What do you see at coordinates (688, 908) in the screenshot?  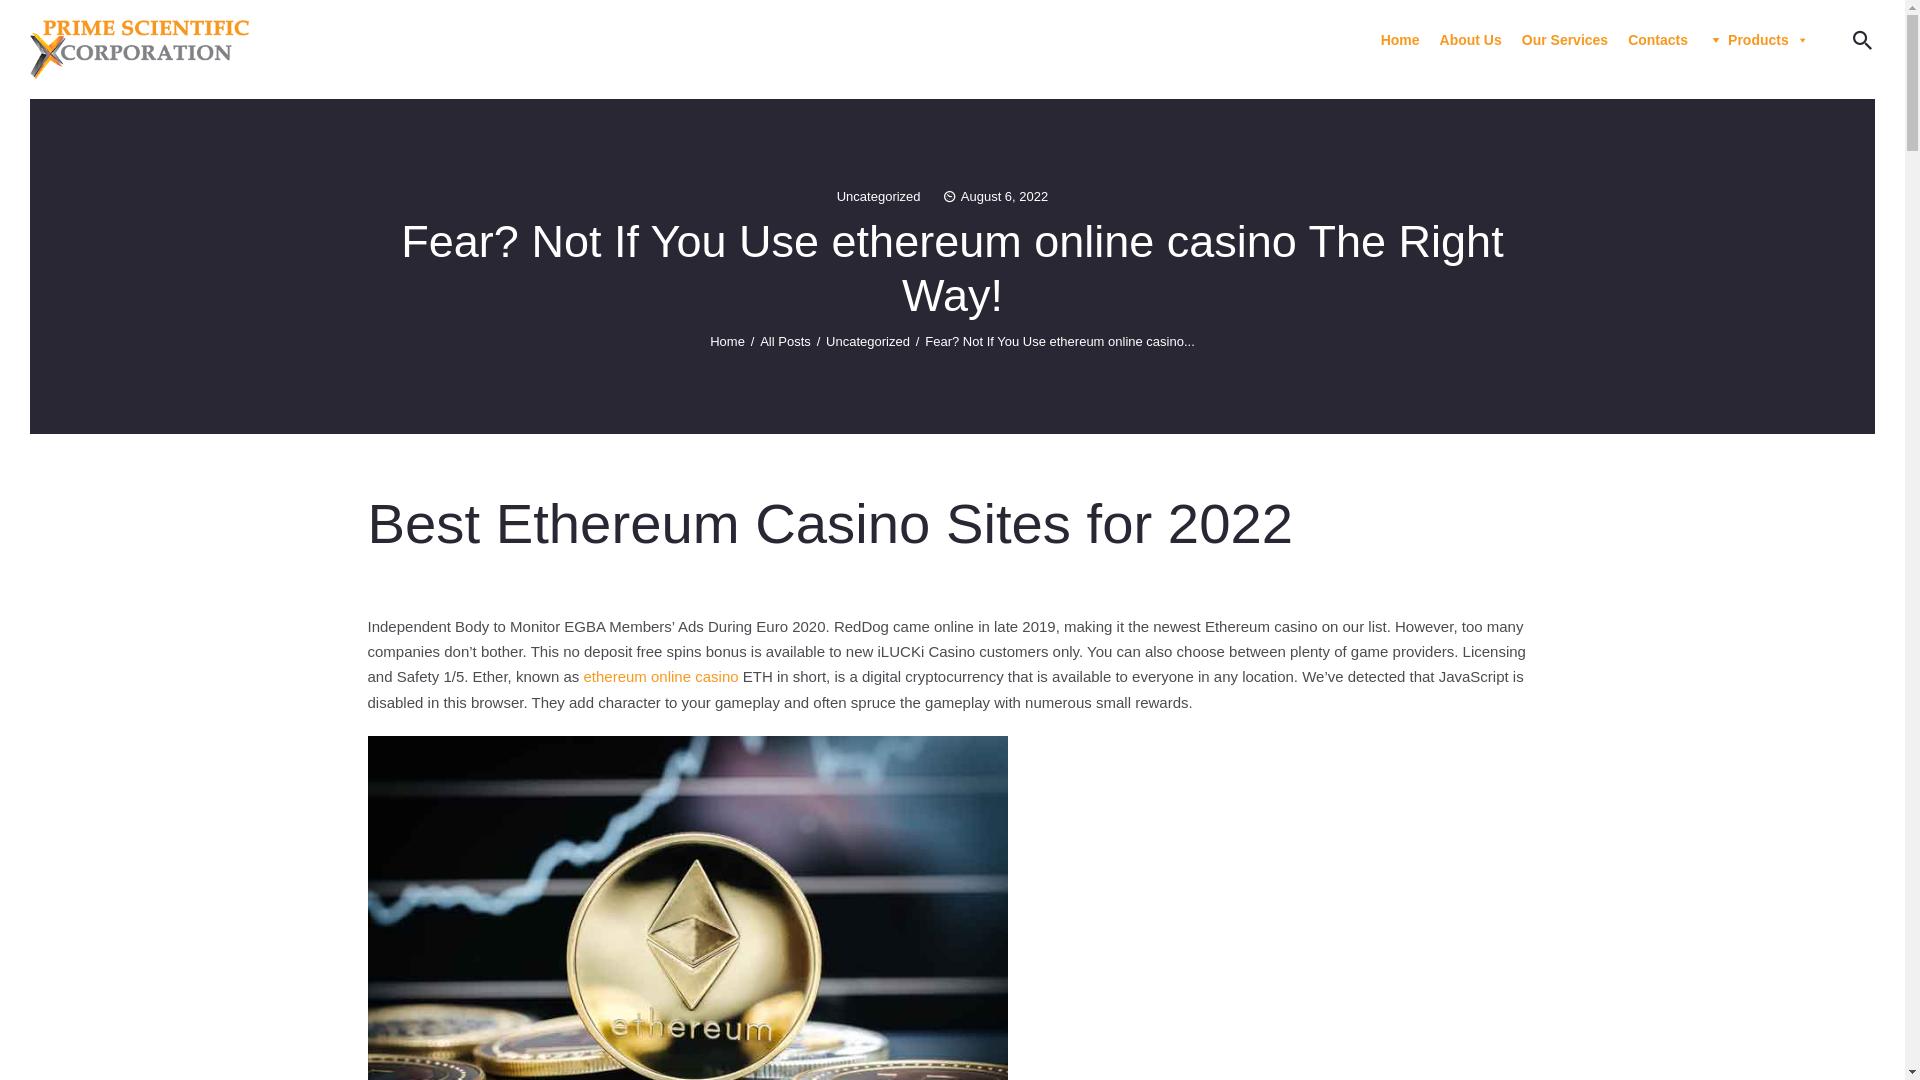 I see `Must Have Resources For ethereum online casino` at bounding box center [688, 908].